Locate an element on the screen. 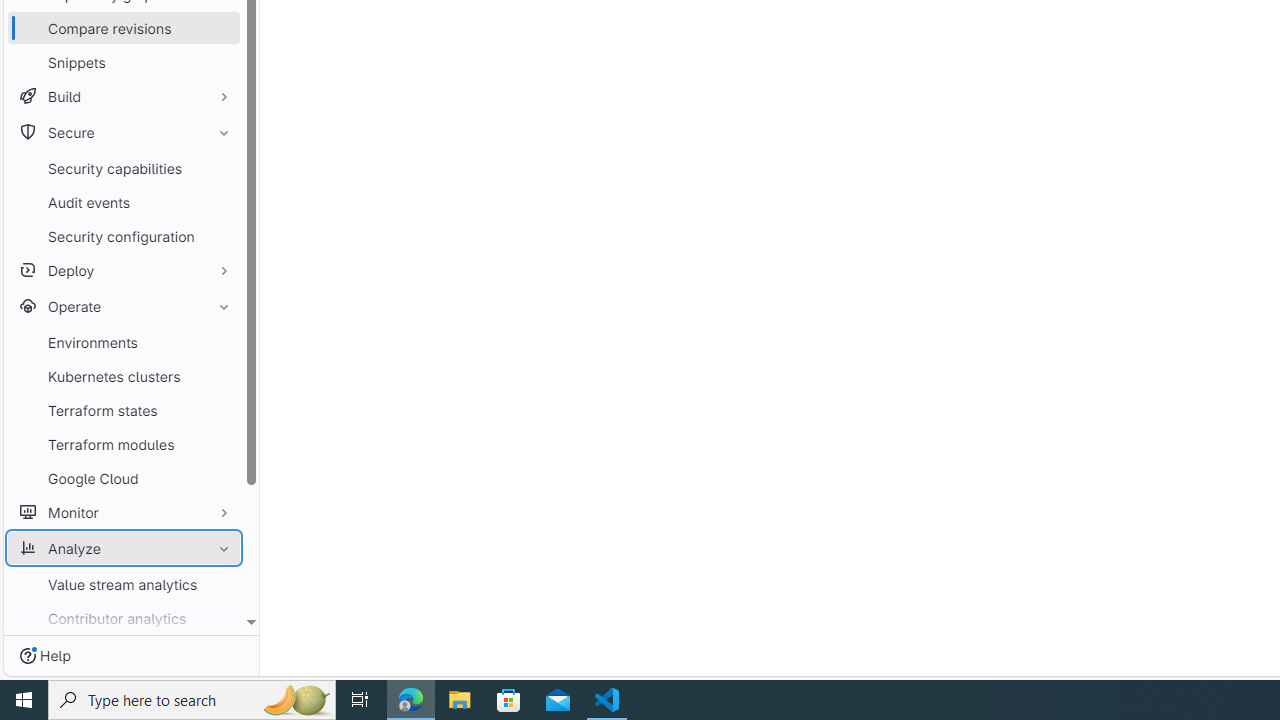 Image resolution: width=1280 pixels, height=720 pixels. Pin Security configuration is located at coordinates (219, 236).